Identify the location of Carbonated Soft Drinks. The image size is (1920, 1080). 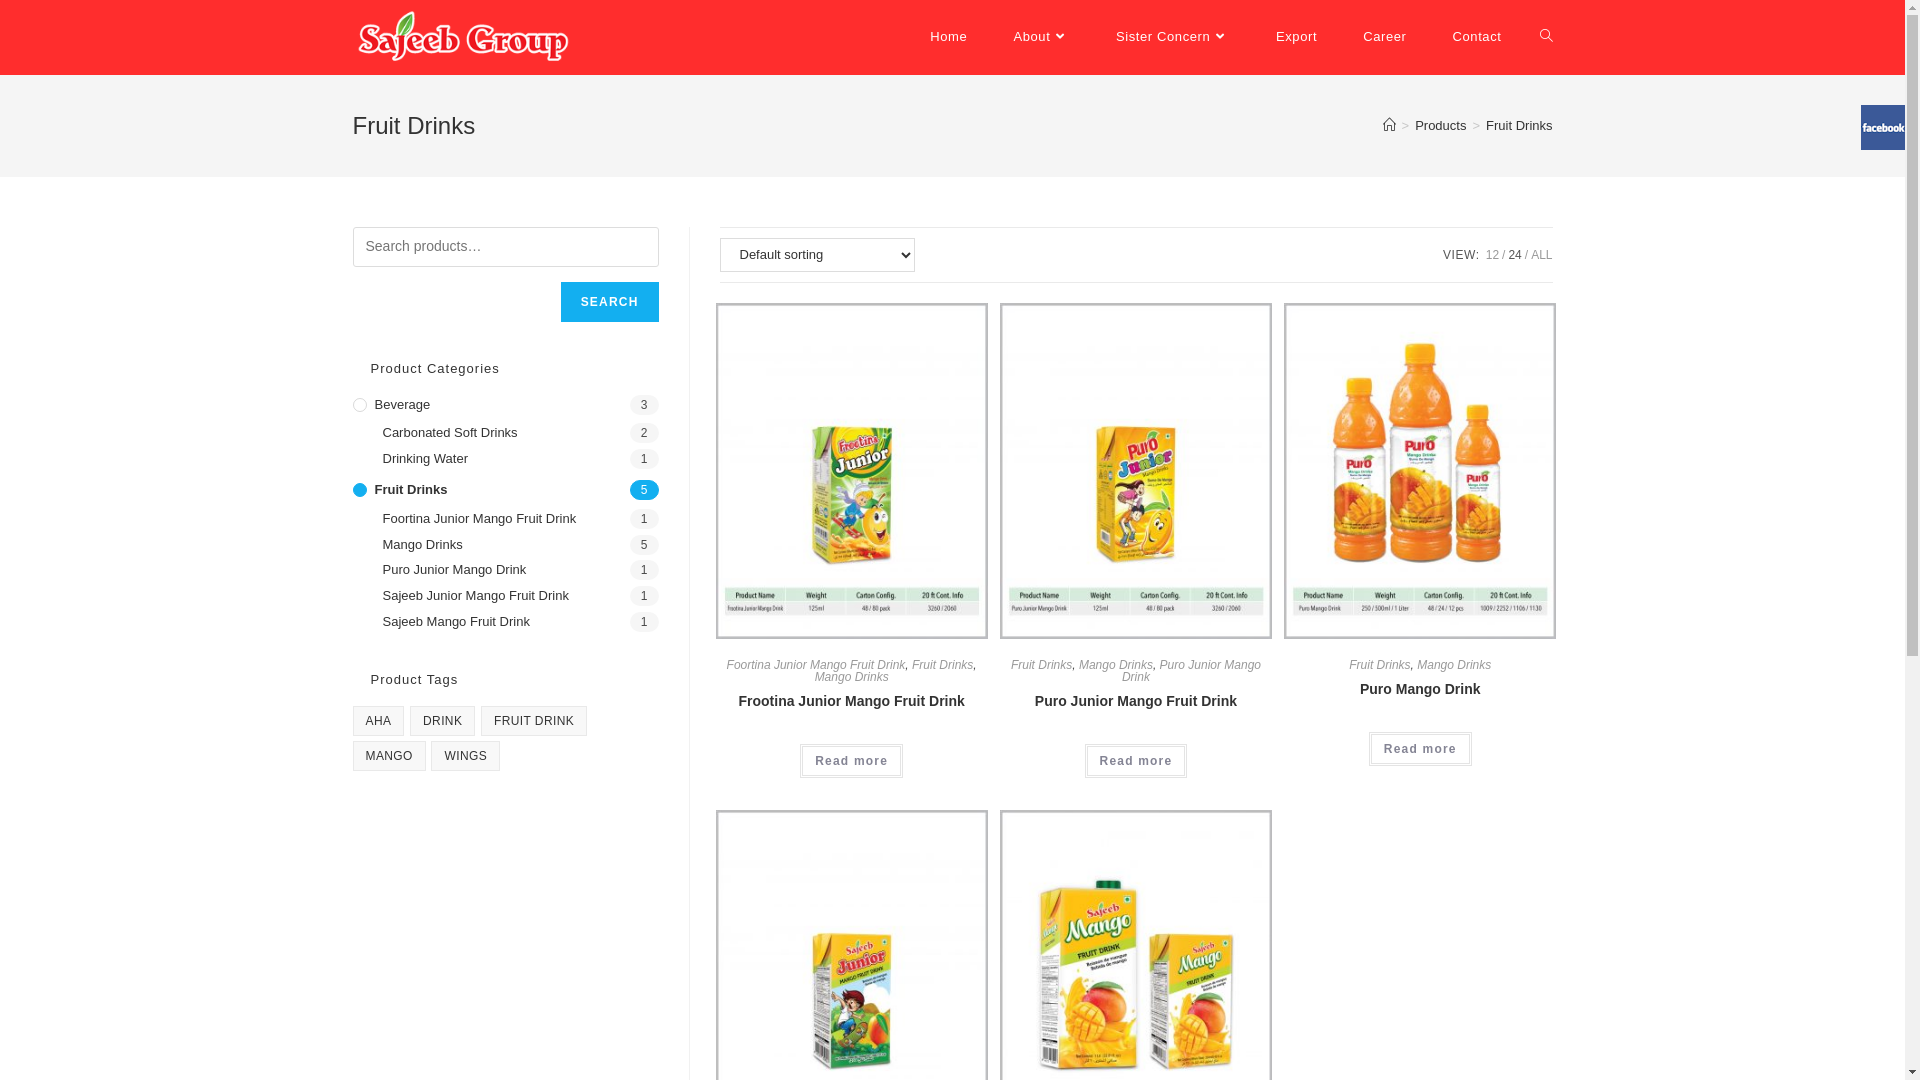
(520, 434).